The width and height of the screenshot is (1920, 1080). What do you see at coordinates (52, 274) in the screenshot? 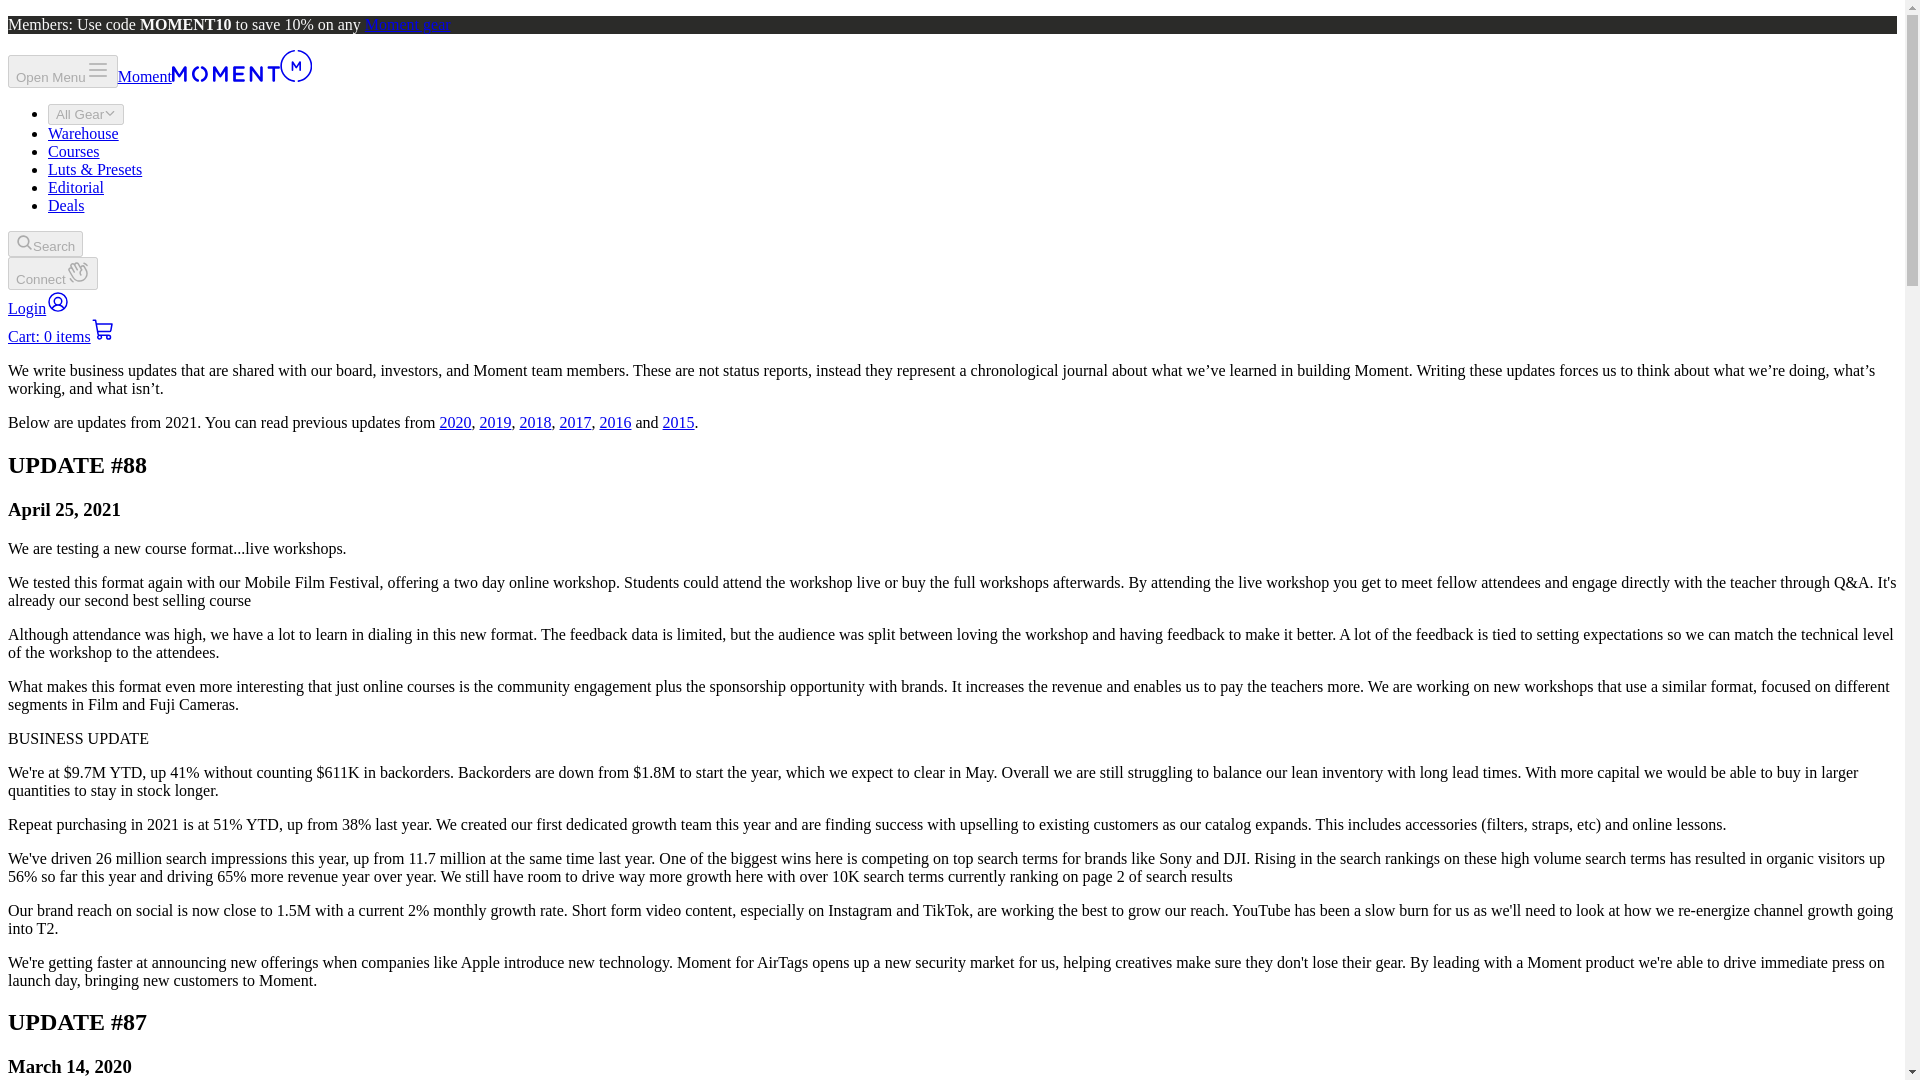
I see `Connect` at bounding box center [52, 274].